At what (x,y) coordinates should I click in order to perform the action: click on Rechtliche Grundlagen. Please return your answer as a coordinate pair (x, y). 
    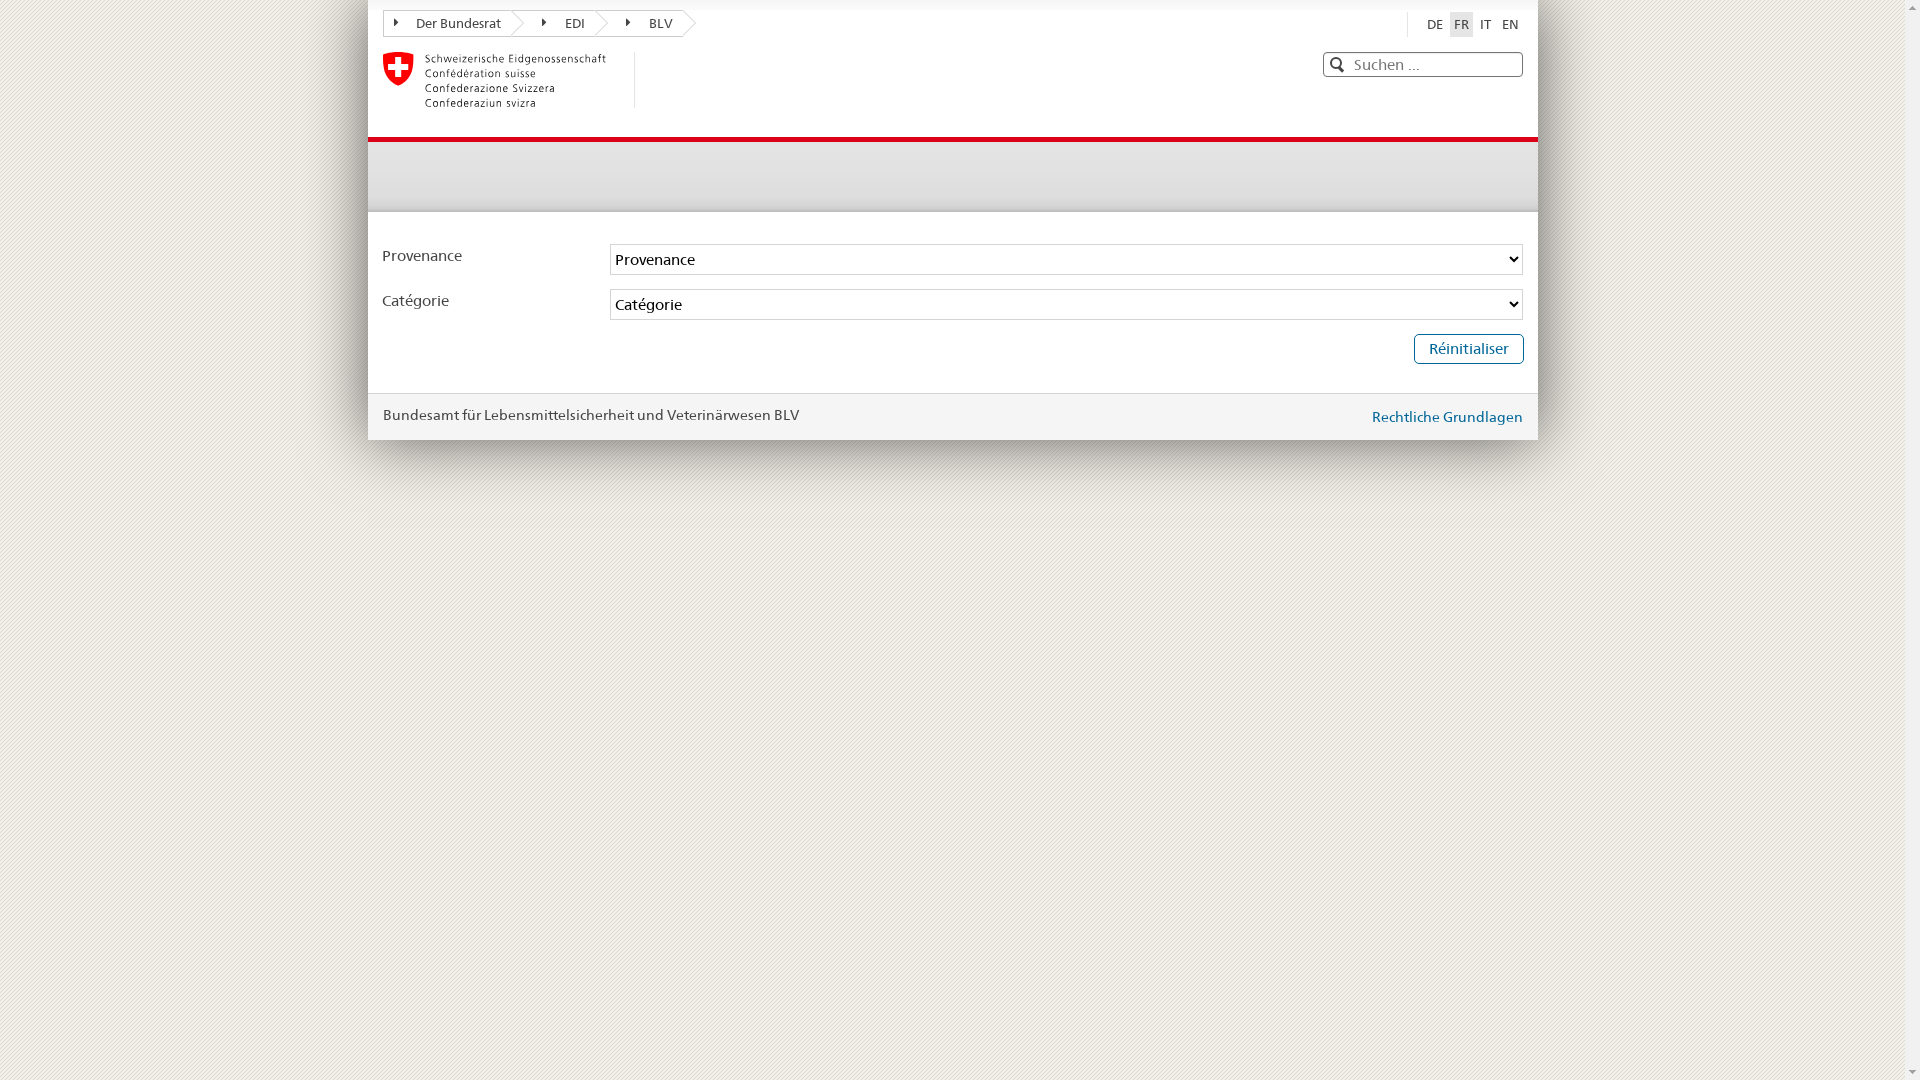
    Looking at the image, I should click on (1448, 417).